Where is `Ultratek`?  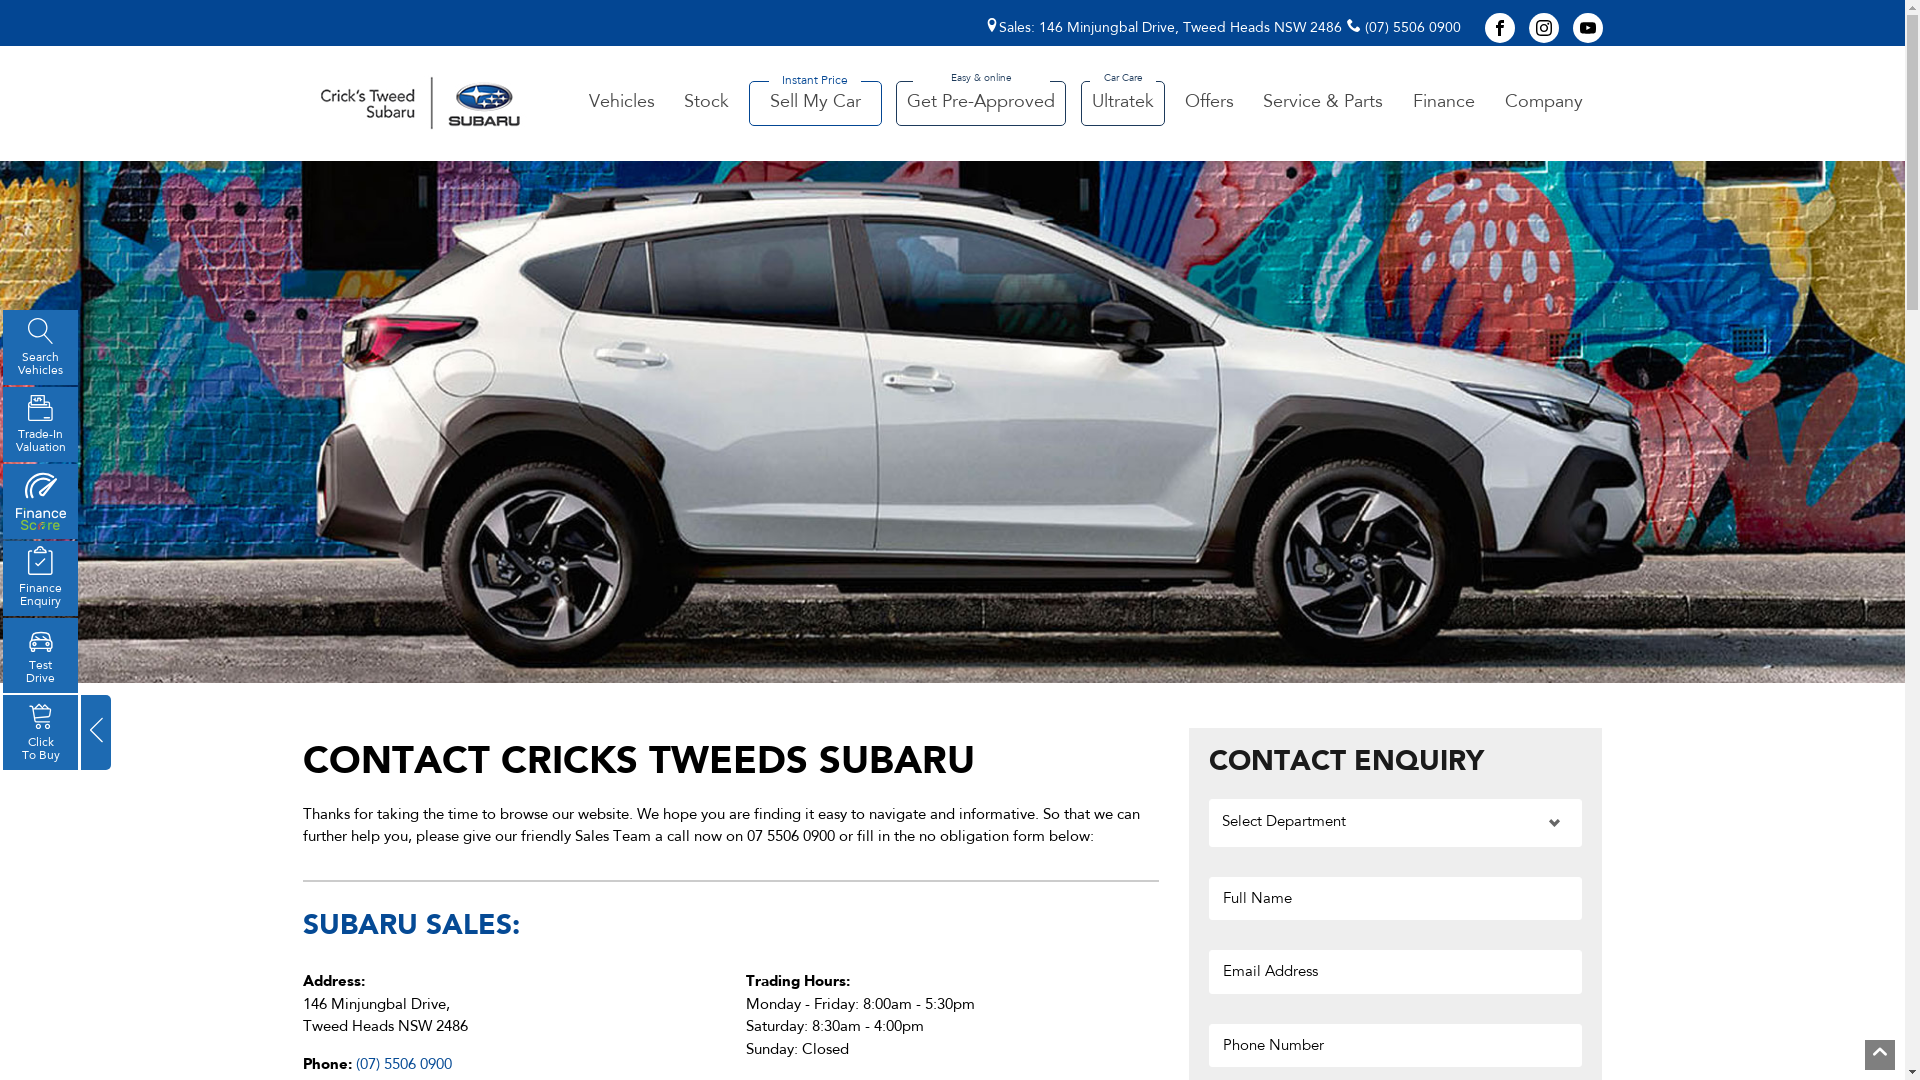 Ultratek is located at coordinates (1123, 104).